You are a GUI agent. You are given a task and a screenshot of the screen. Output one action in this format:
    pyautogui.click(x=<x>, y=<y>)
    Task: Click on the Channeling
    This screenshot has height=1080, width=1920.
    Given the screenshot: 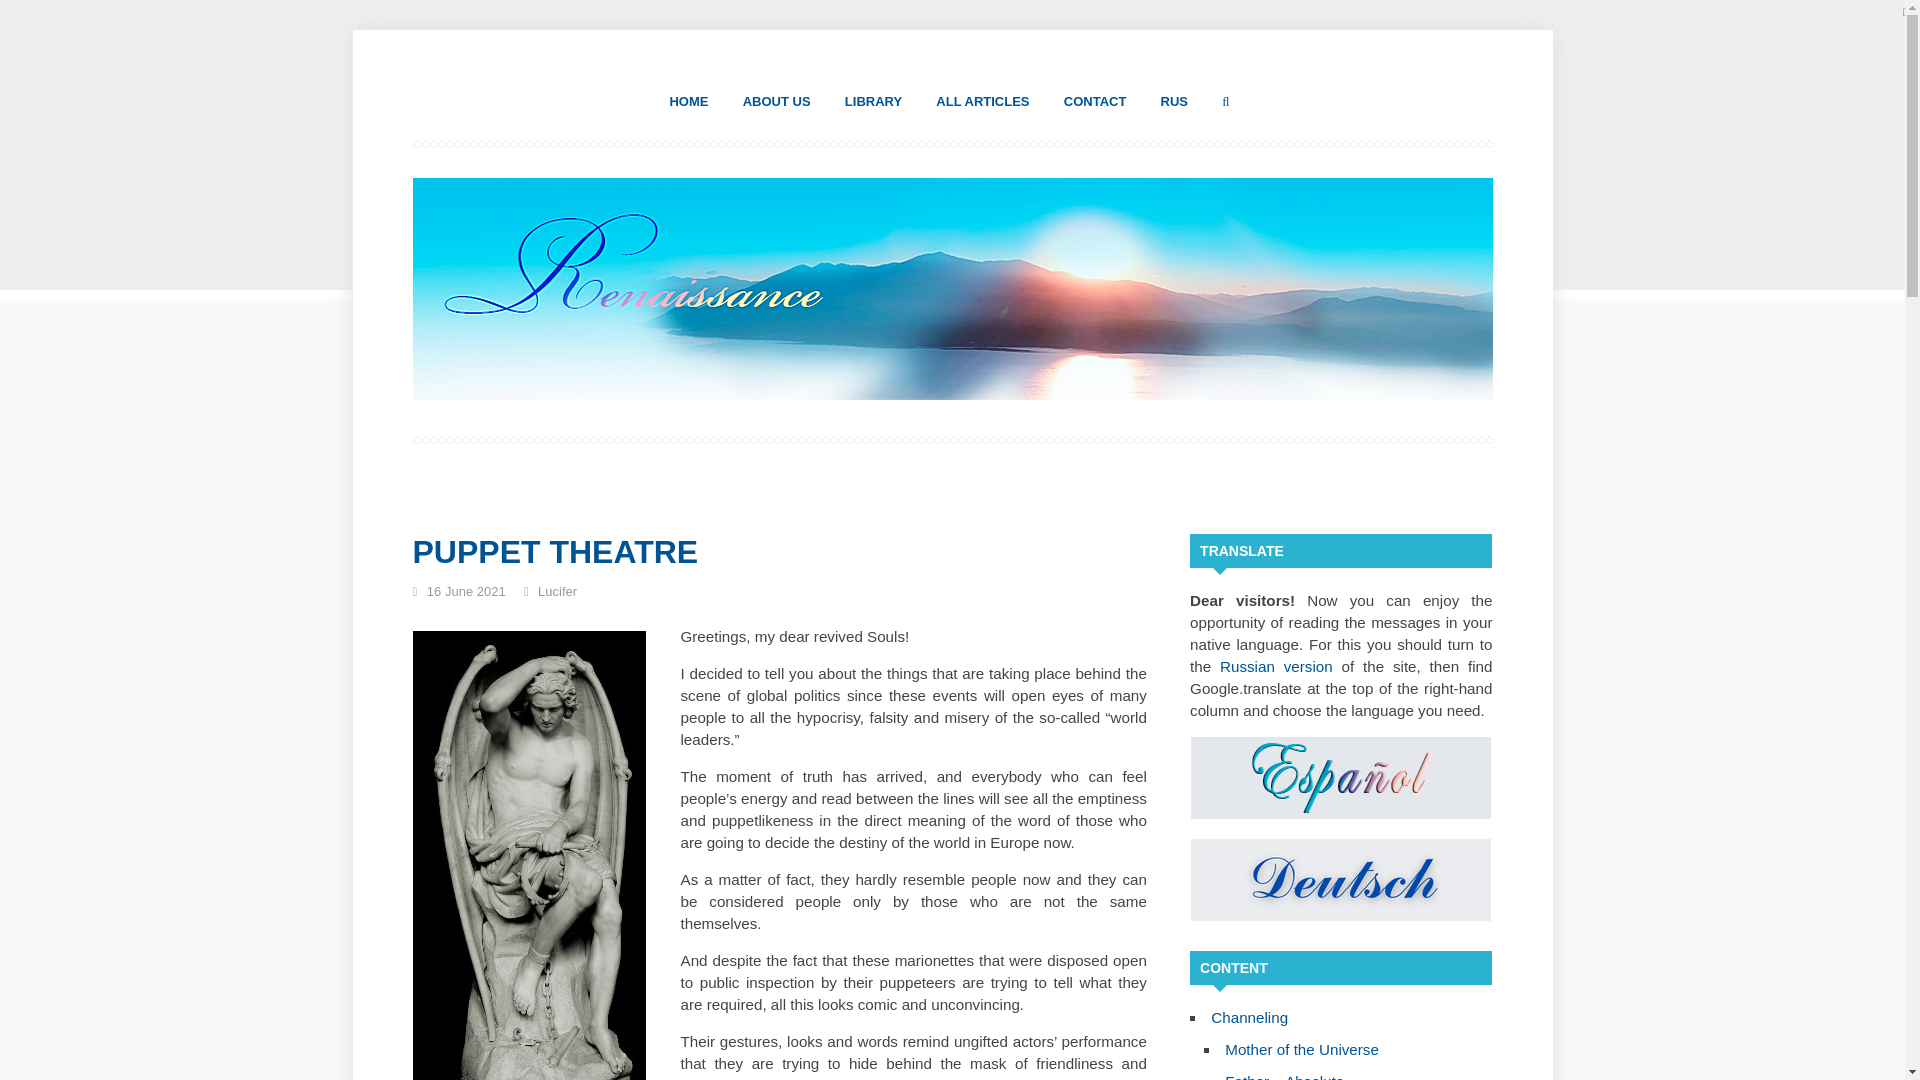 What is the action you would take?
    pyautogui.click(x=1250, y=1017)
    